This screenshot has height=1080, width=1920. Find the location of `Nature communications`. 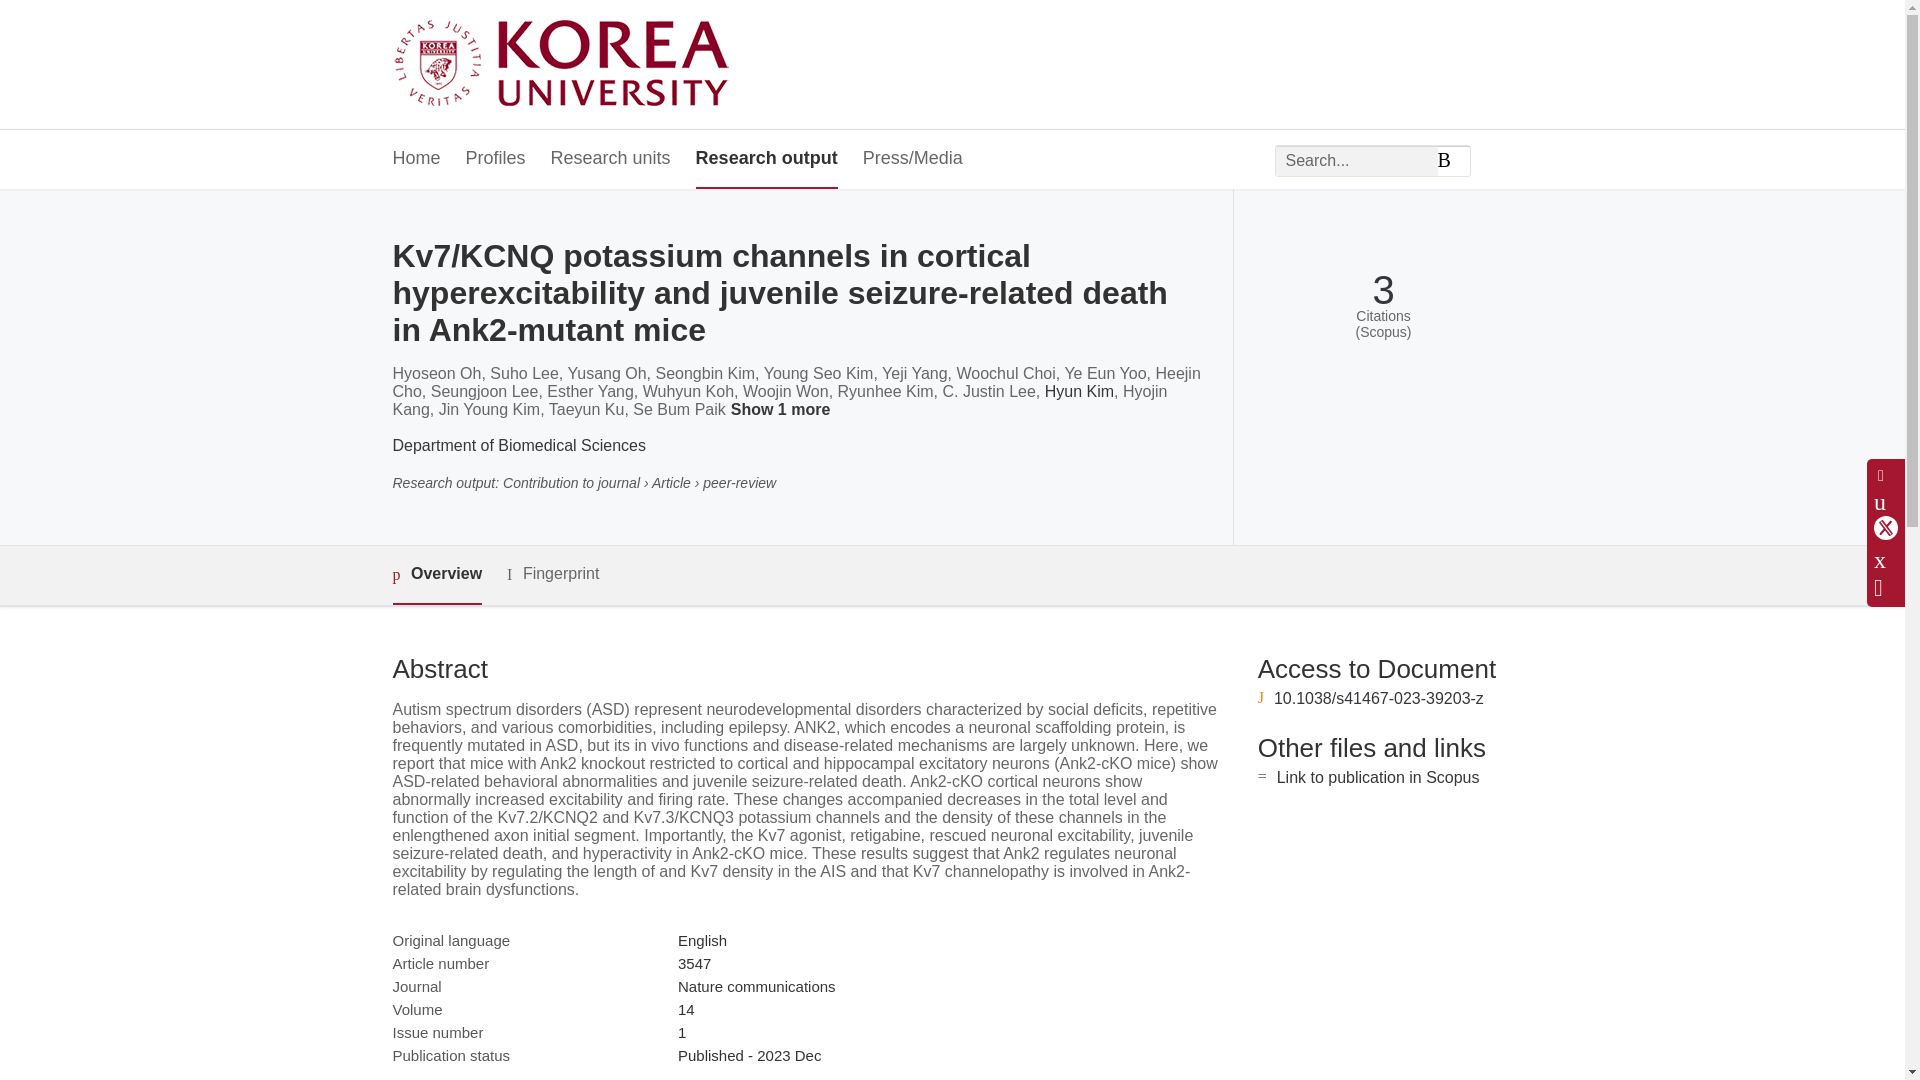

Nature communications is located at coordinates (756, 986).